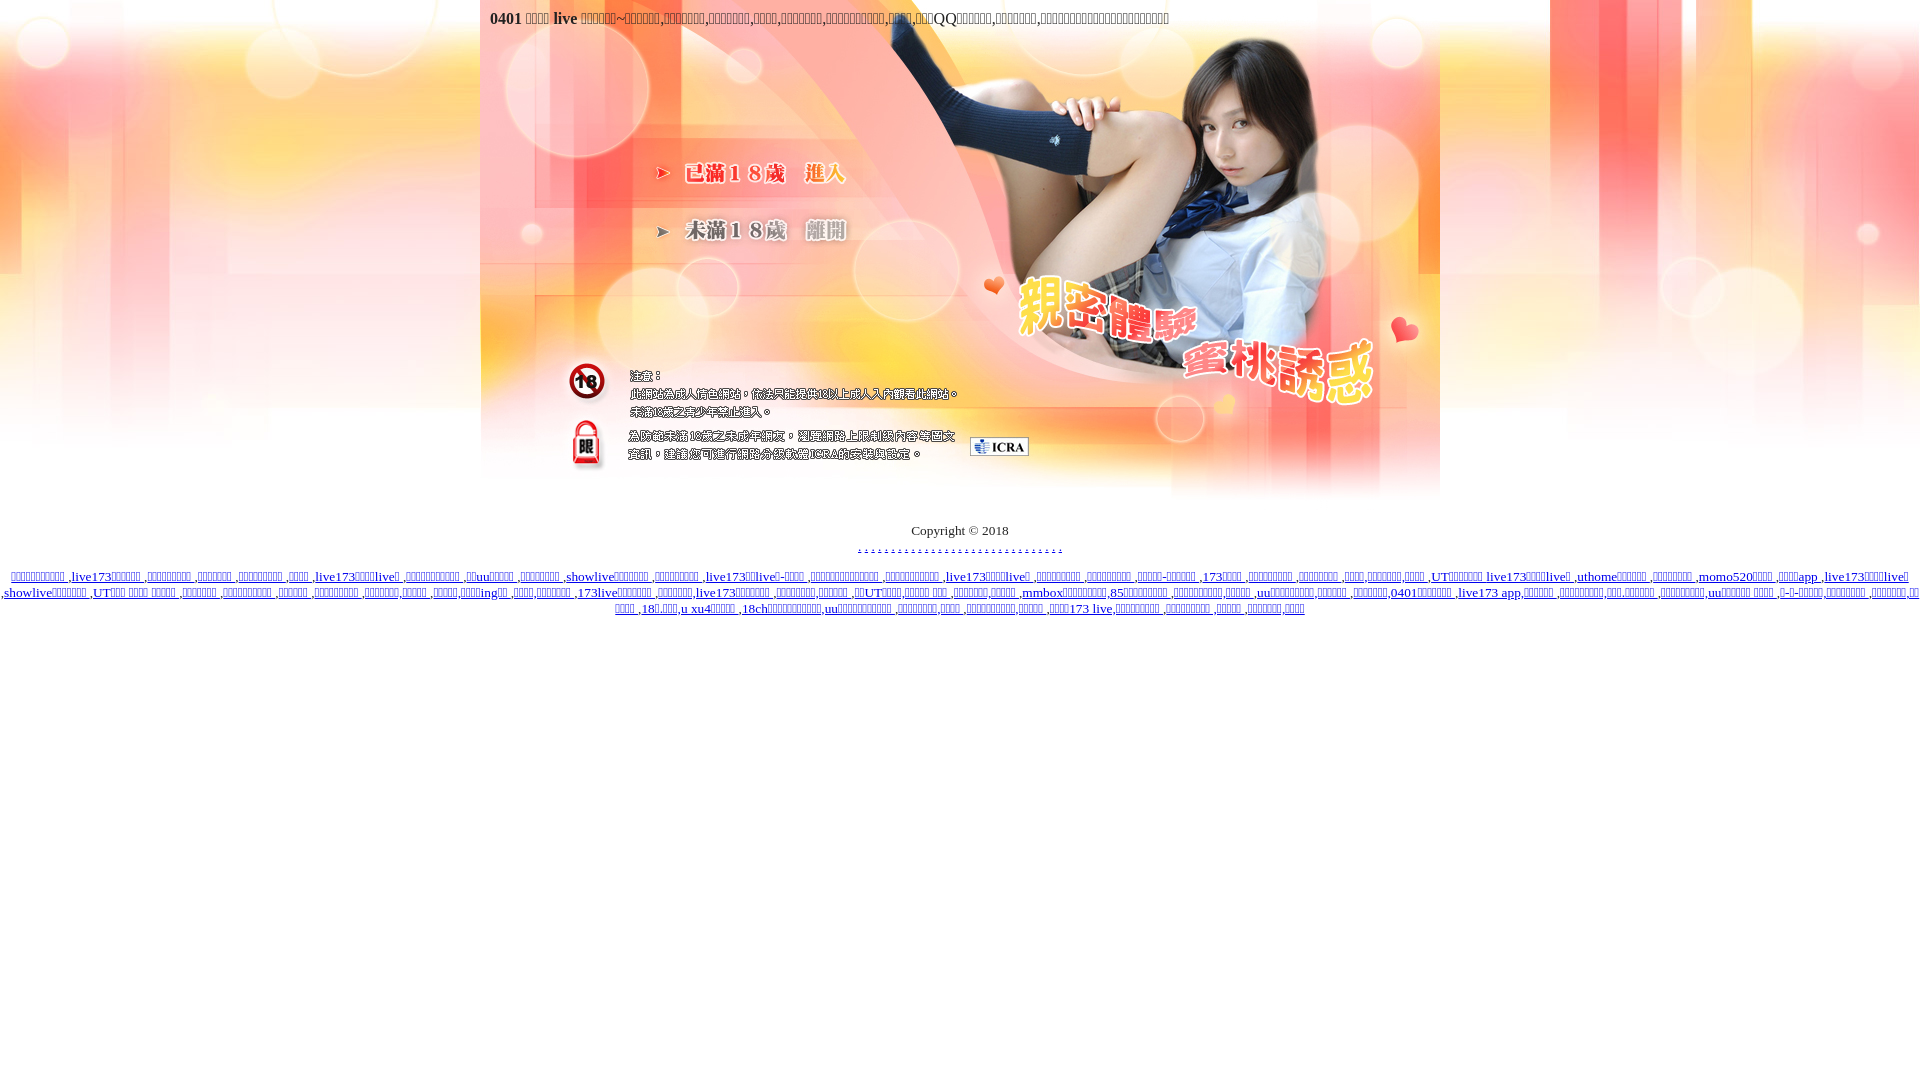  Describe the element at coordinates (920, 546) in the screenshot. I see `.` at that location.